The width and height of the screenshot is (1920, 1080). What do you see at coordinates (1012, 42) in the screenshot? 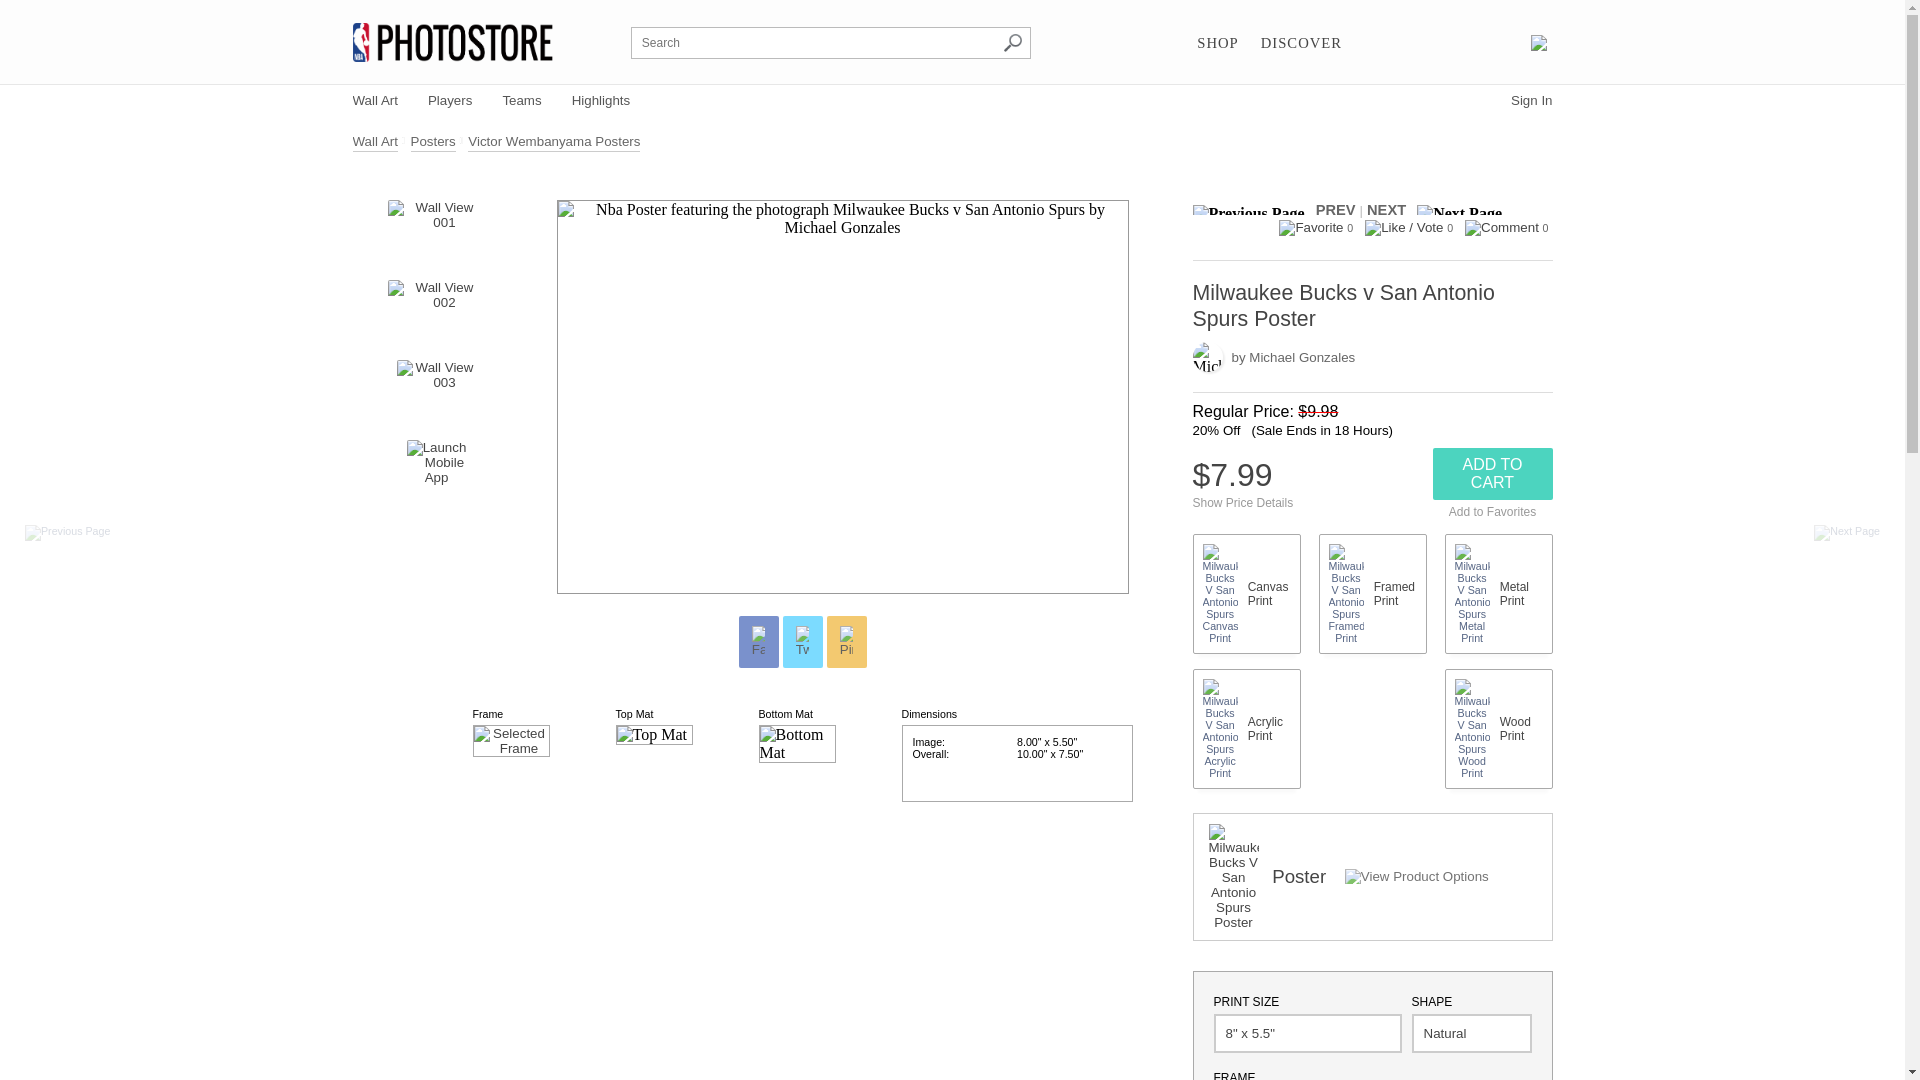
I see `Search` at bounding box center [1012, 42].